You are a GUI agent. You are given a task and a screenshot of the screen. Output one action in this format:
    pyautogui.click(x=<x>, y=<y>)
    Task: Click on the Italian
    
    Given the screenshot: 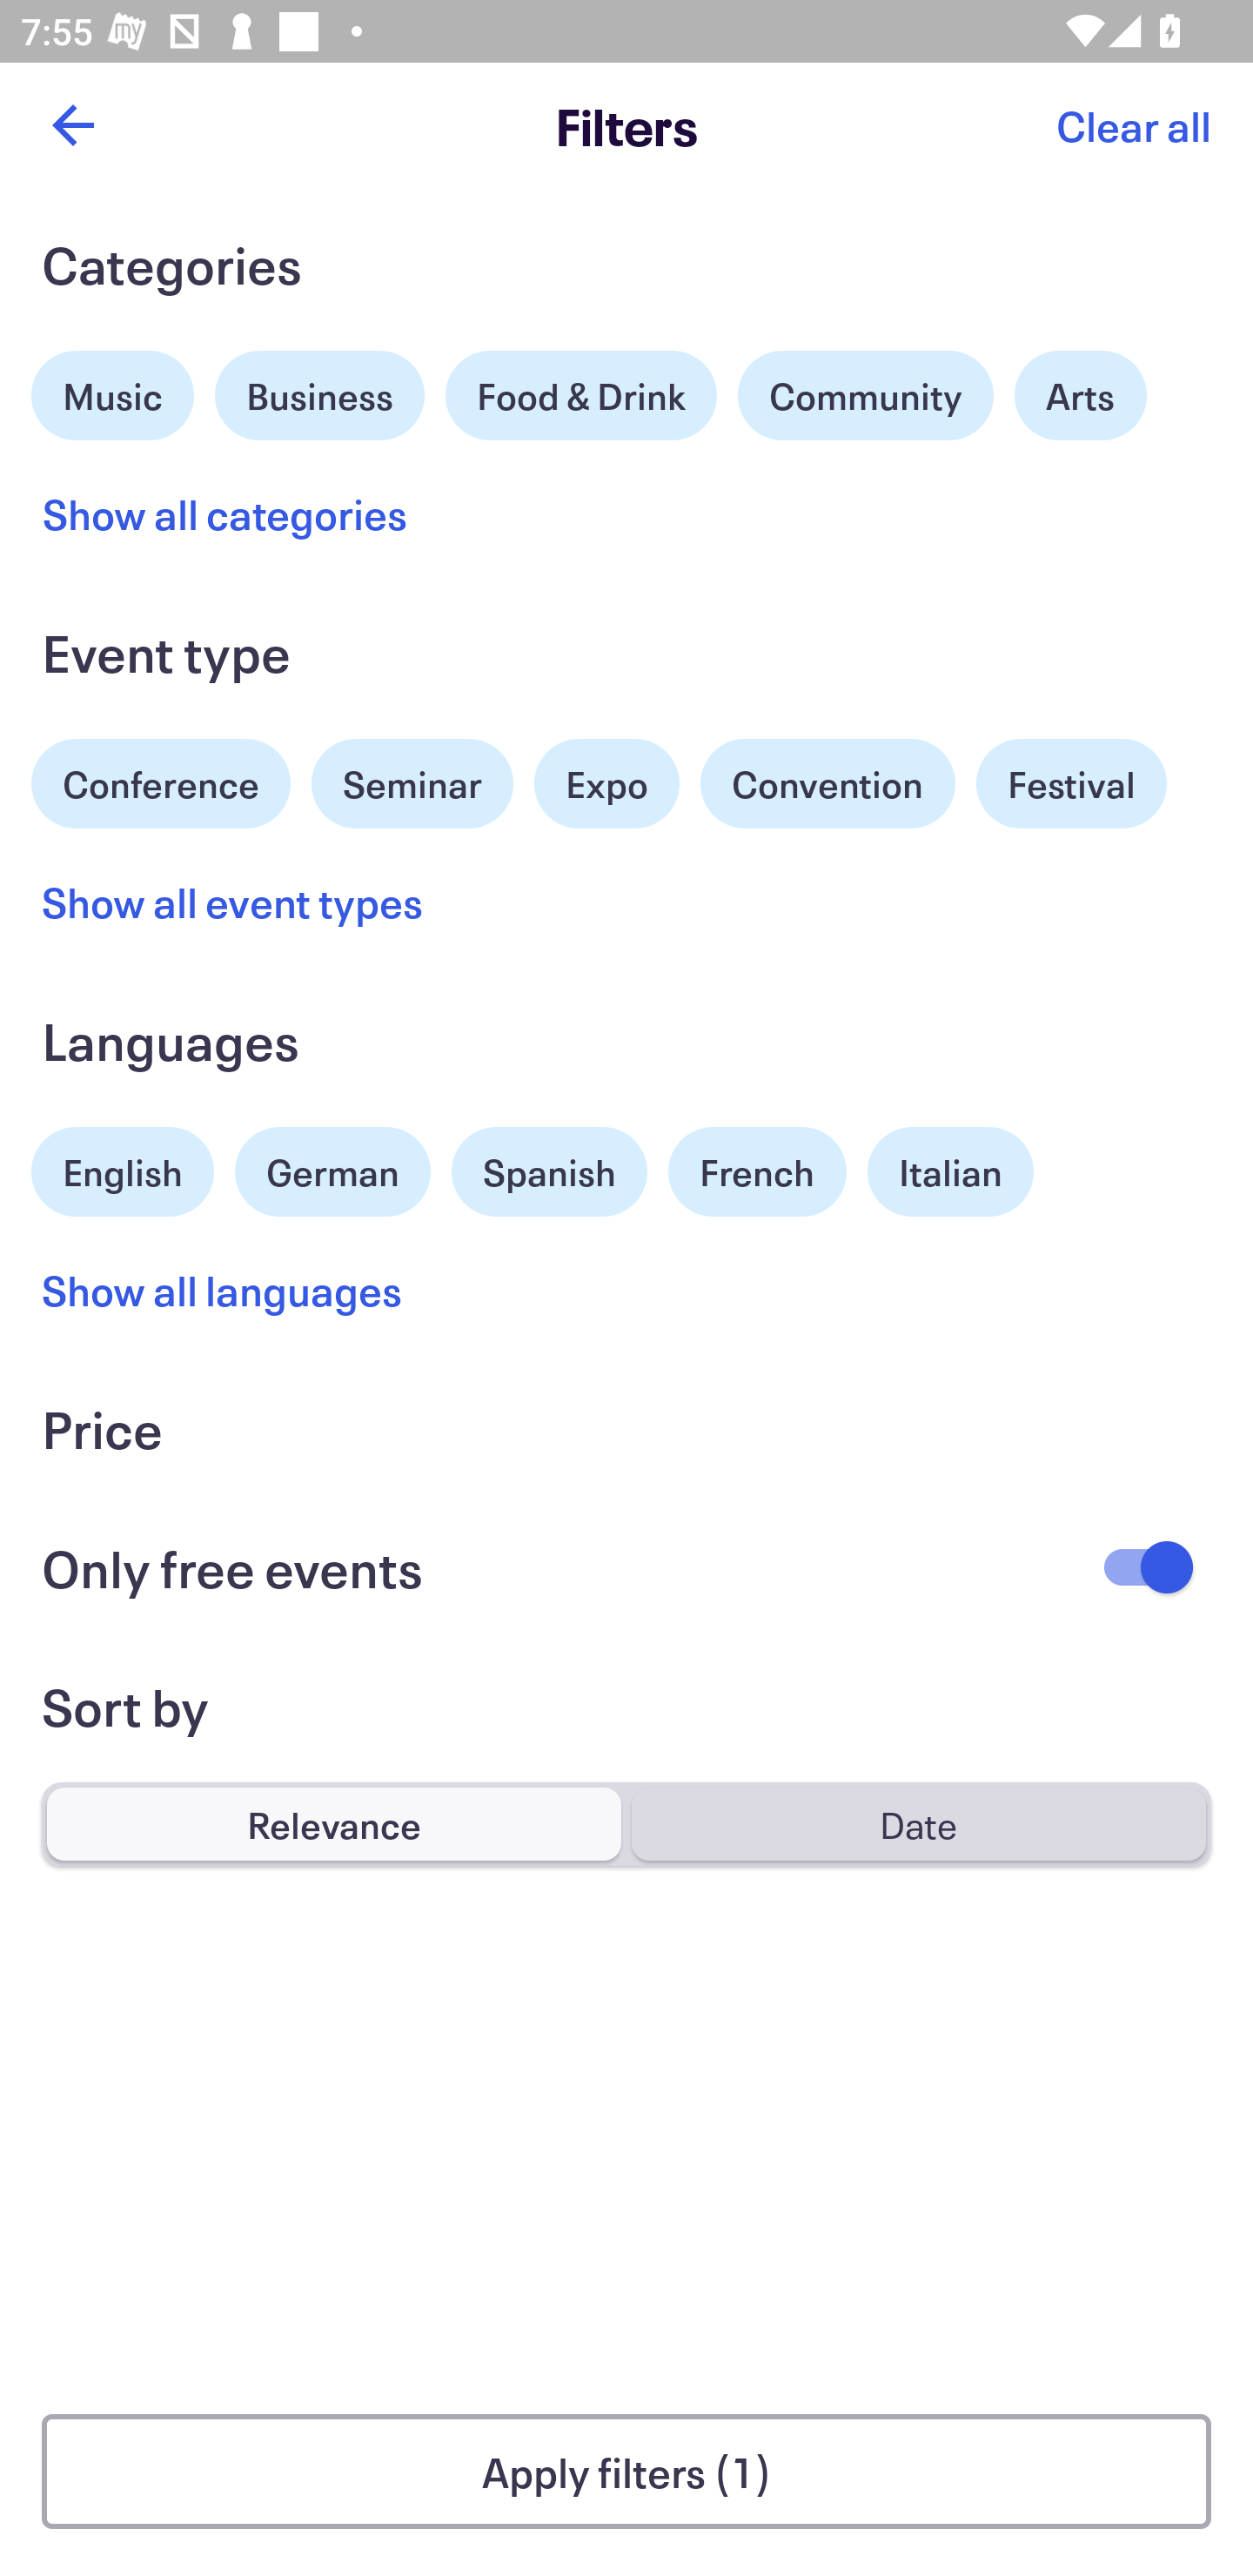 What is the action you would take?
    pyautogui.click(x=950, y=1171)
    